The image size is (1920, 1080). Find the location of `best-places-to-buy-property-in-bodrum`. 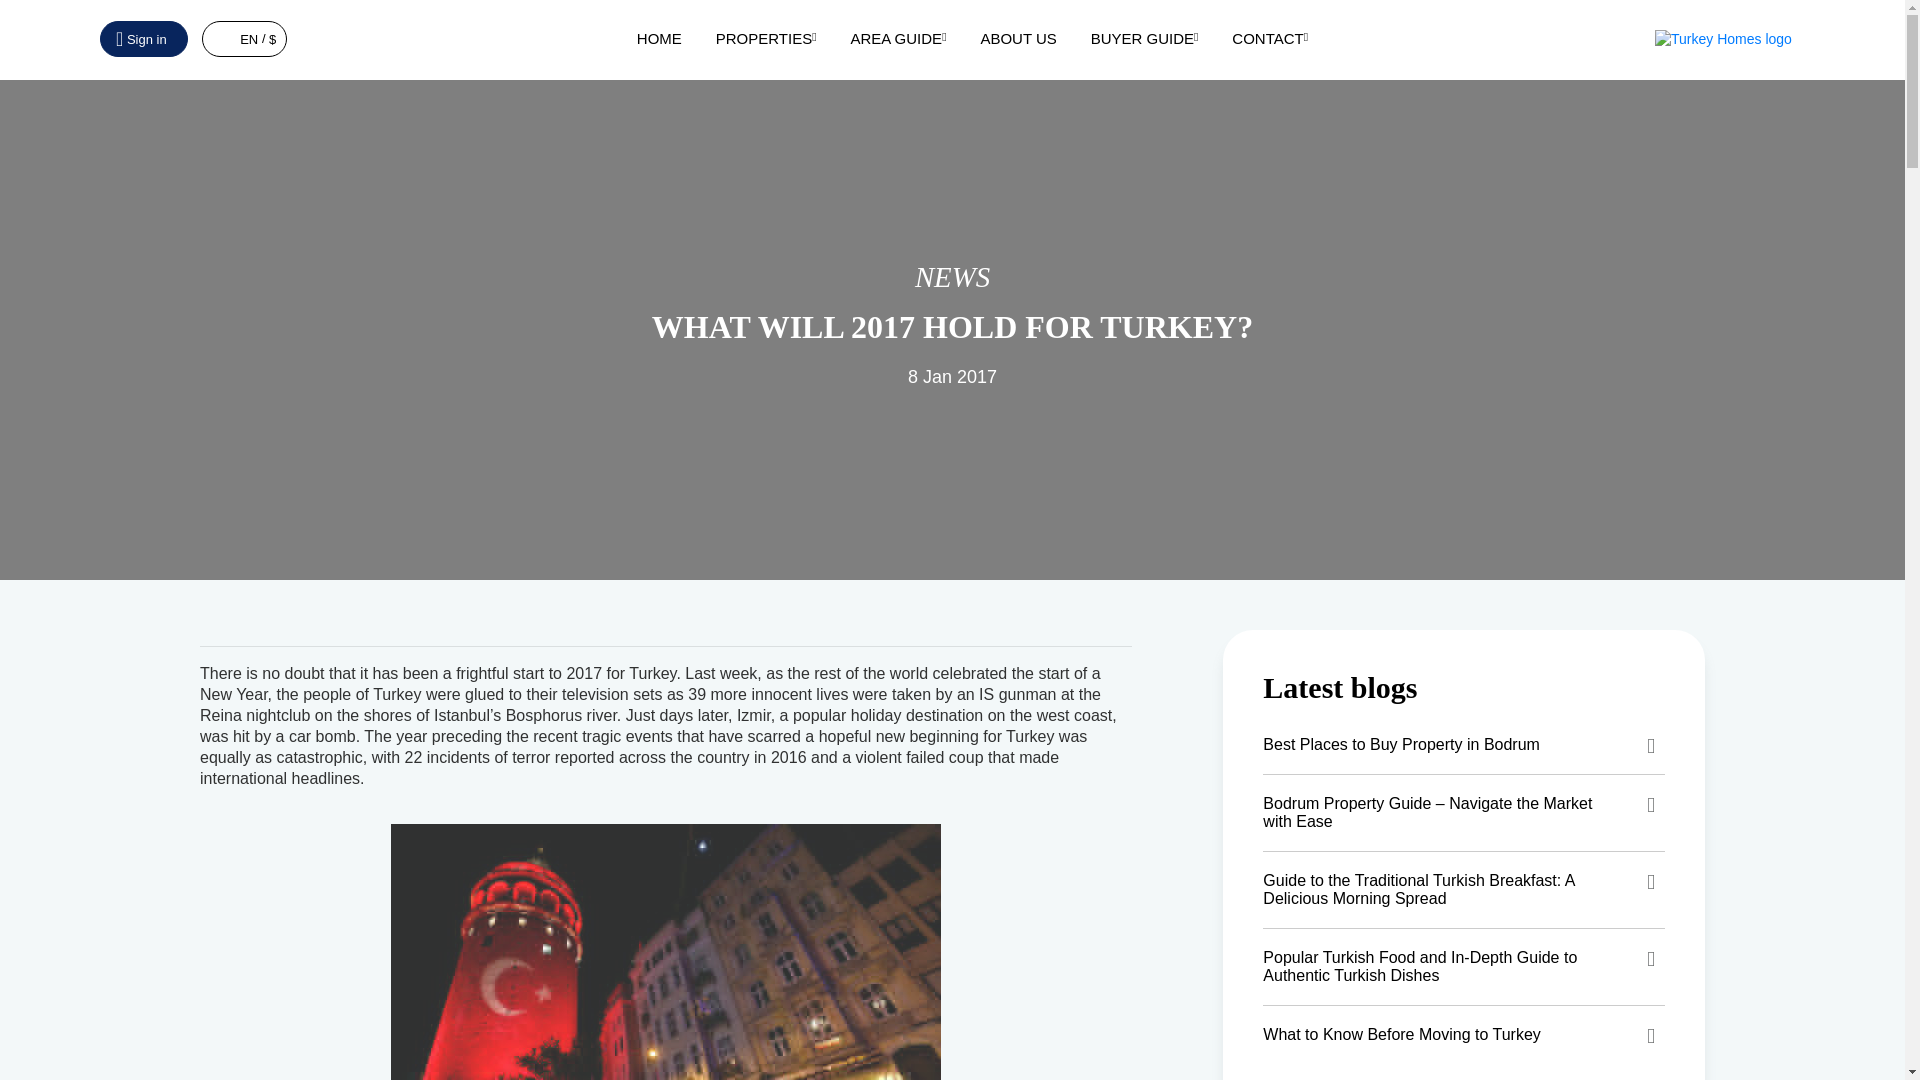

best-places-to-buy-property-in-bodrum is located at coordinates (1464, 745).